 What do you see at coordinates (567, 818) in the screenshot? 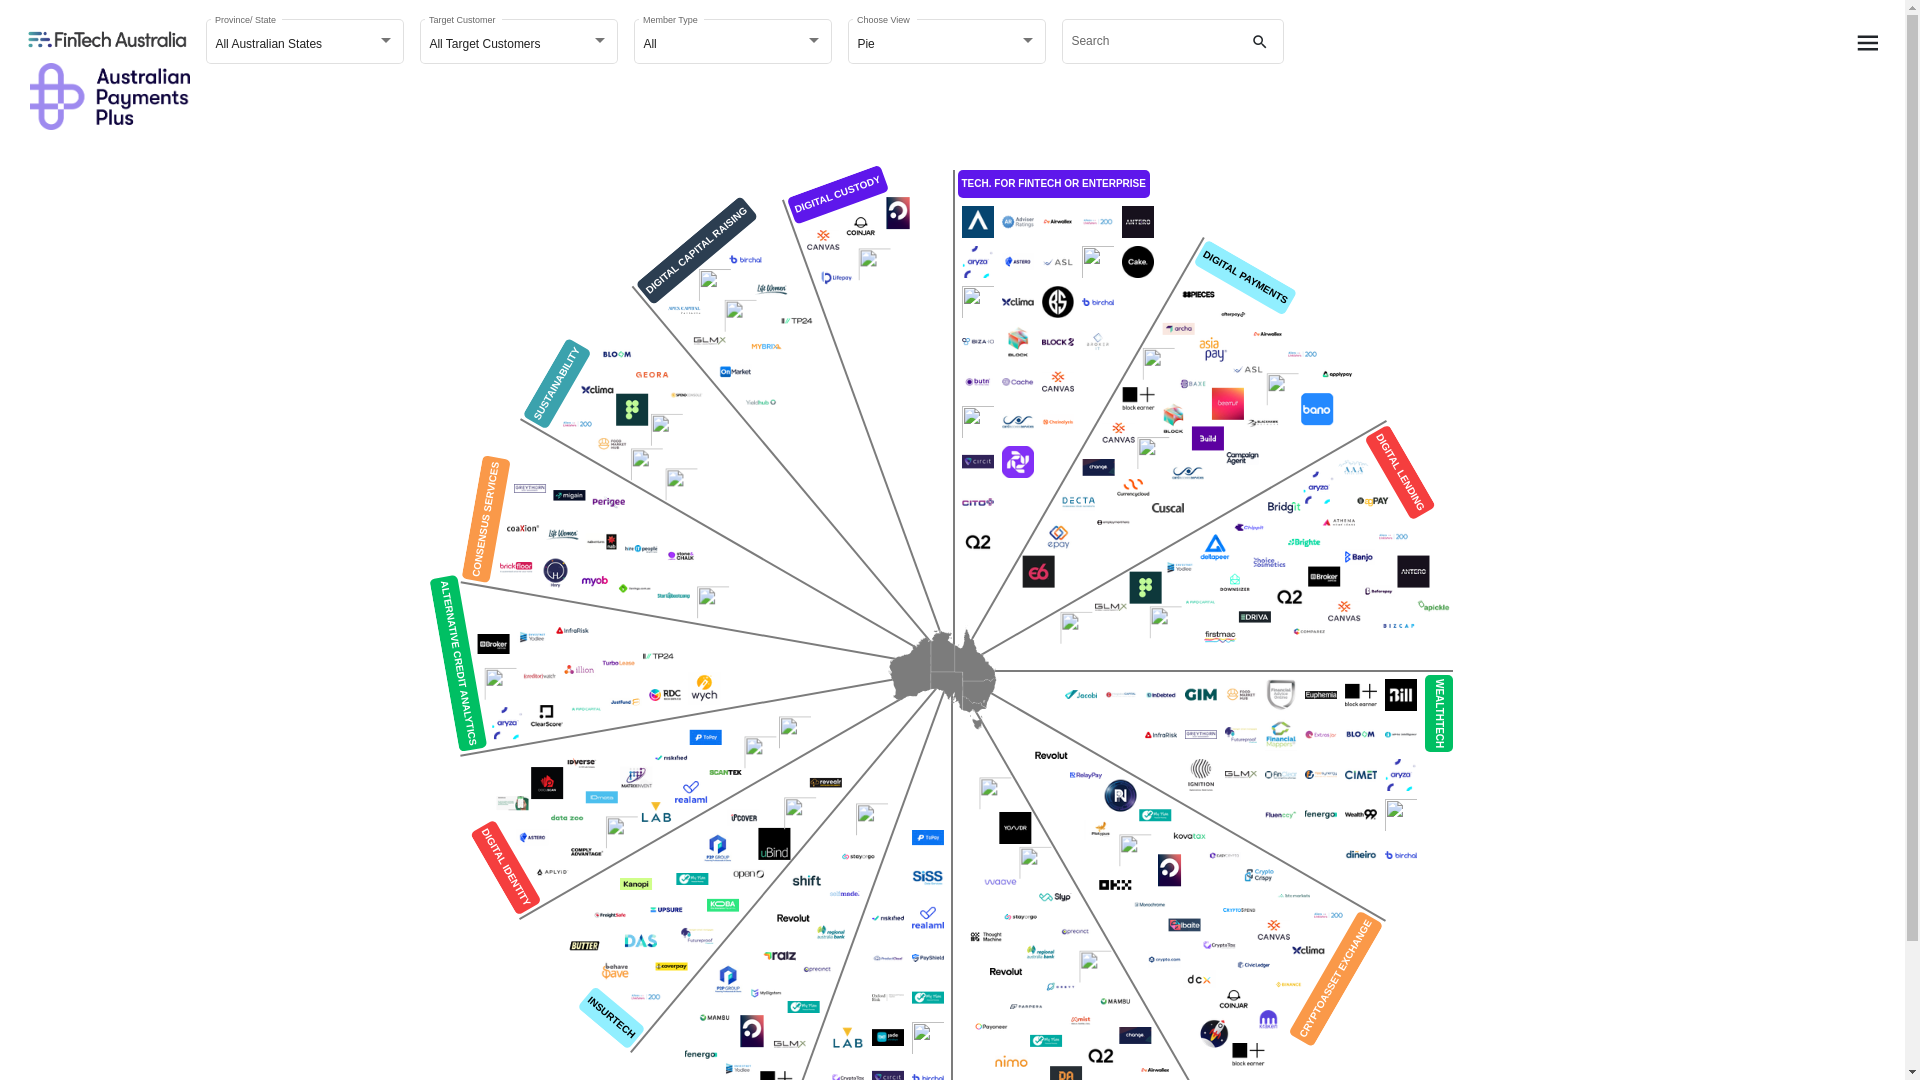
I see `Data Zoo` at bounding box center [567, 818].